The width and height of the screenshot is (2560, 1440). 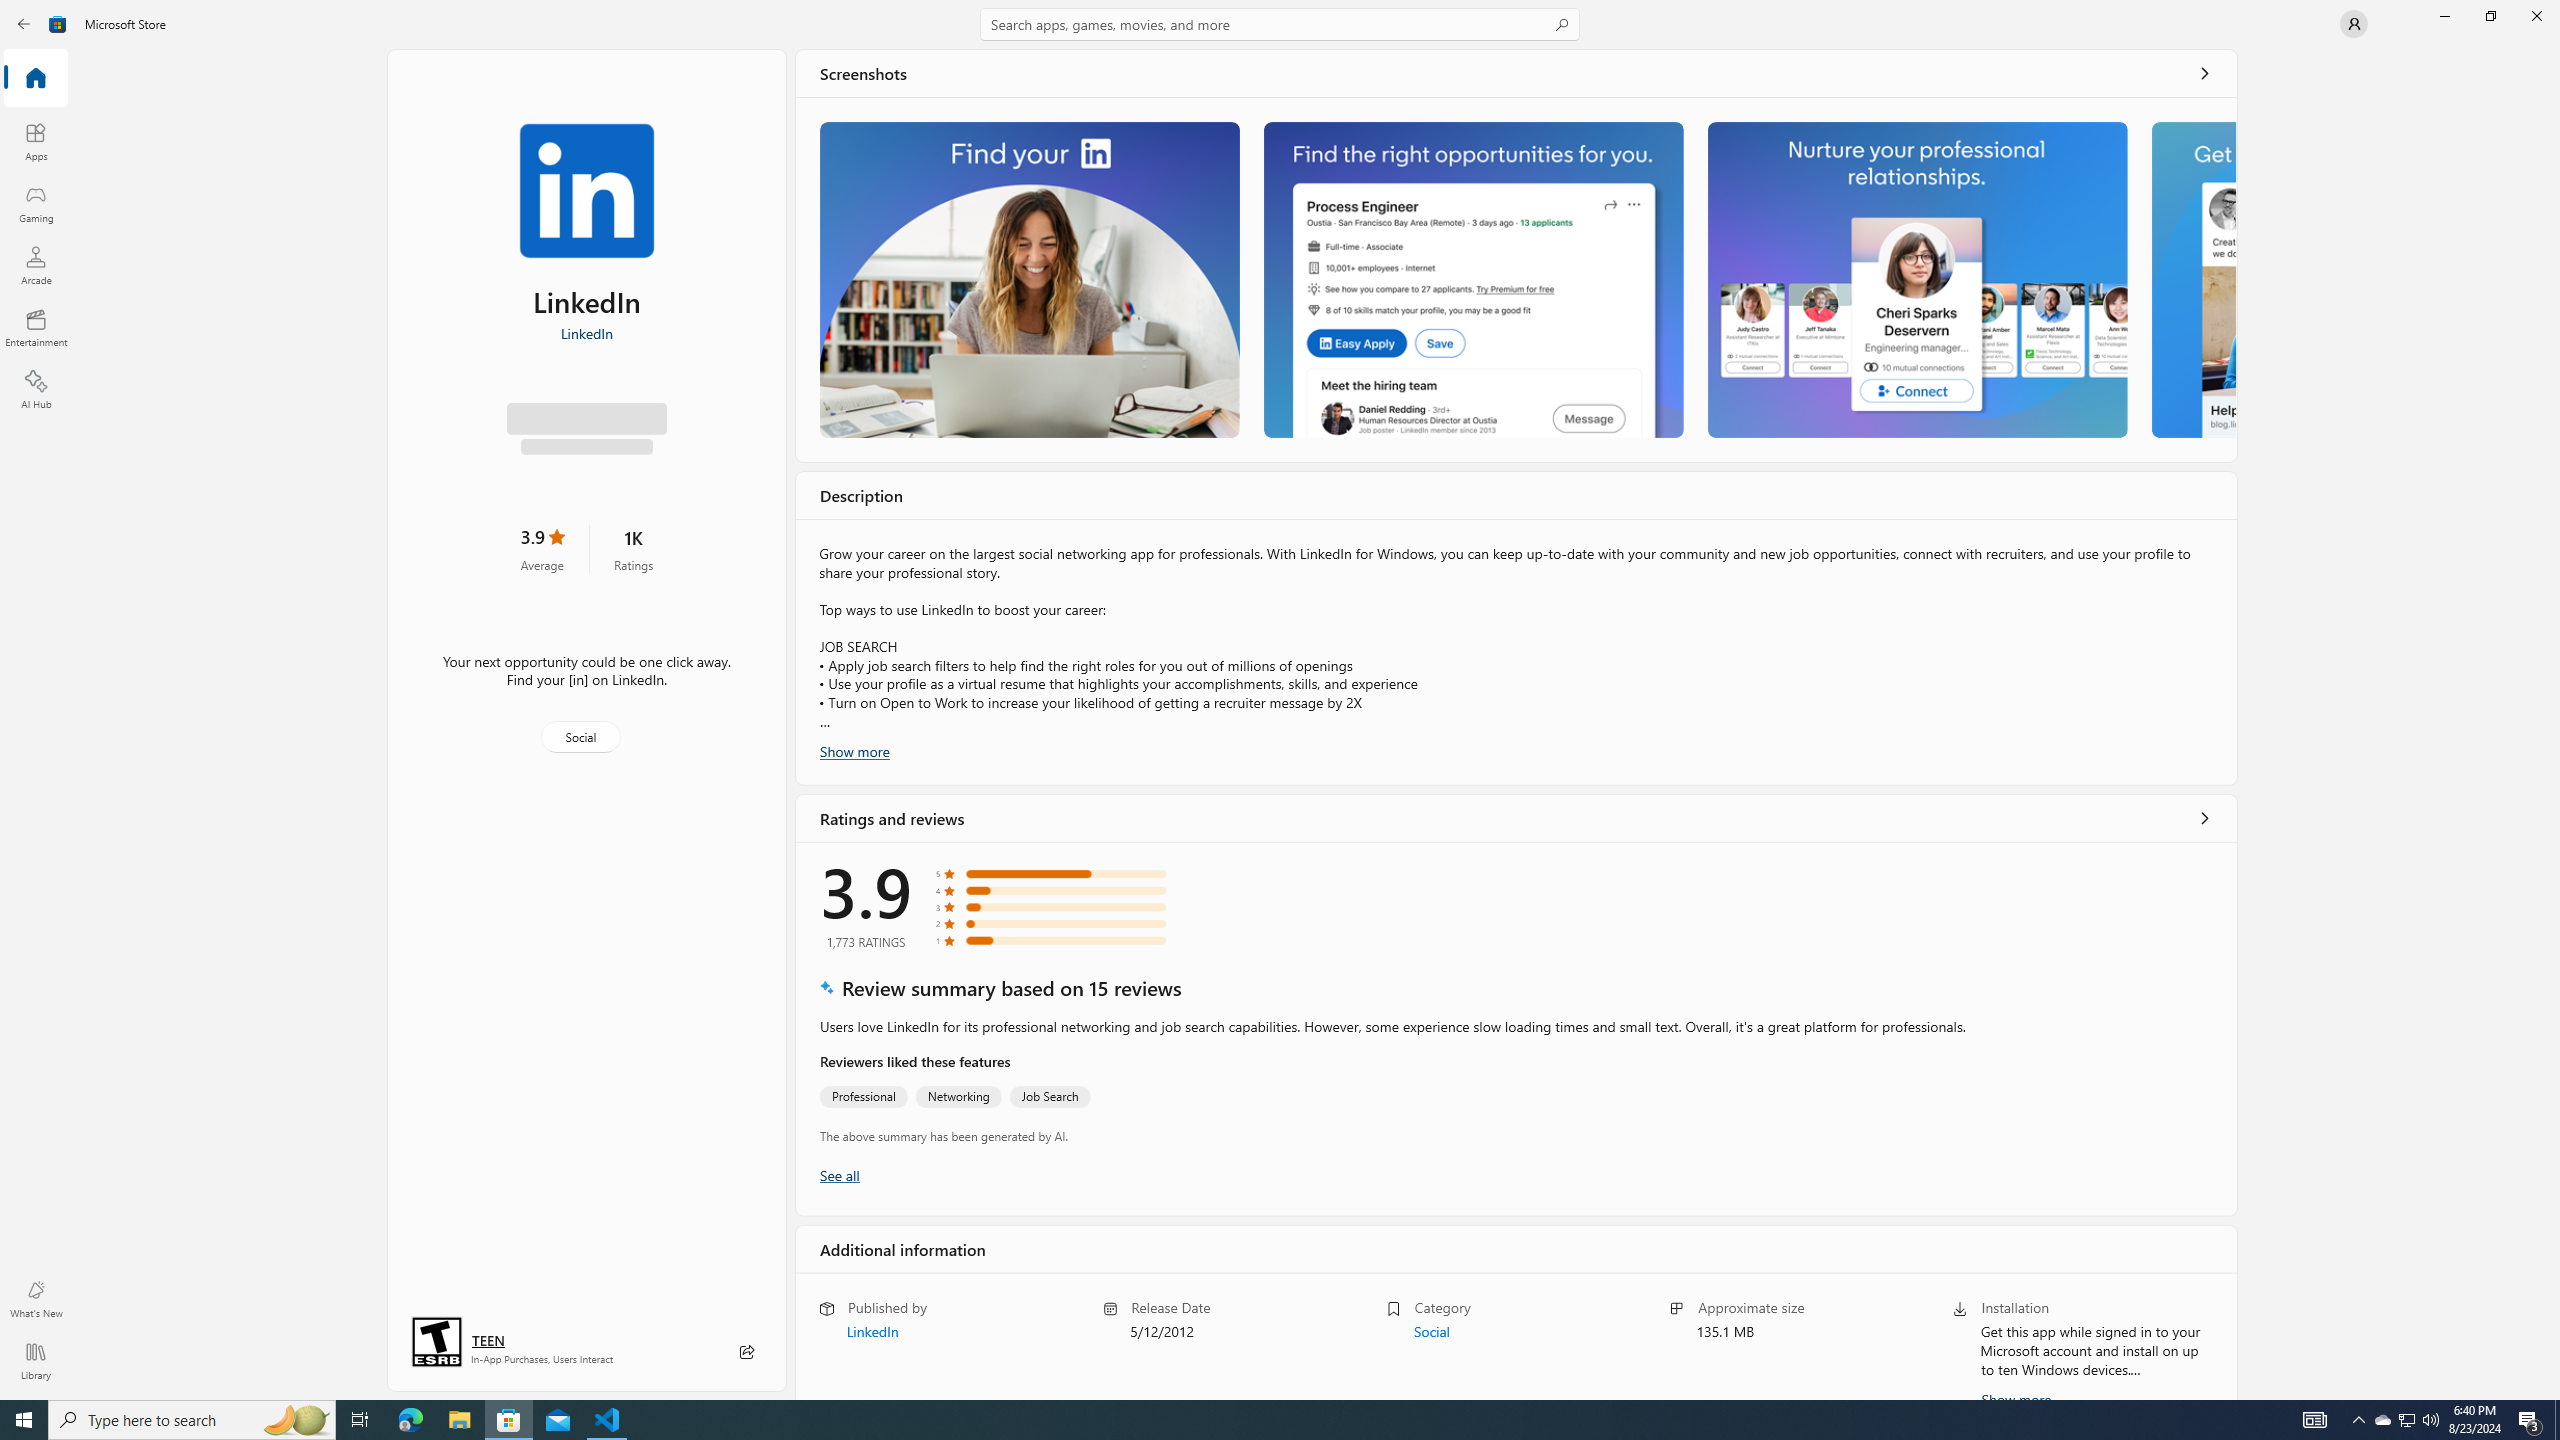 What do you see at coordinates (24, 24) in the screenshot?
I see `Back` at bounding box center [24, 24].